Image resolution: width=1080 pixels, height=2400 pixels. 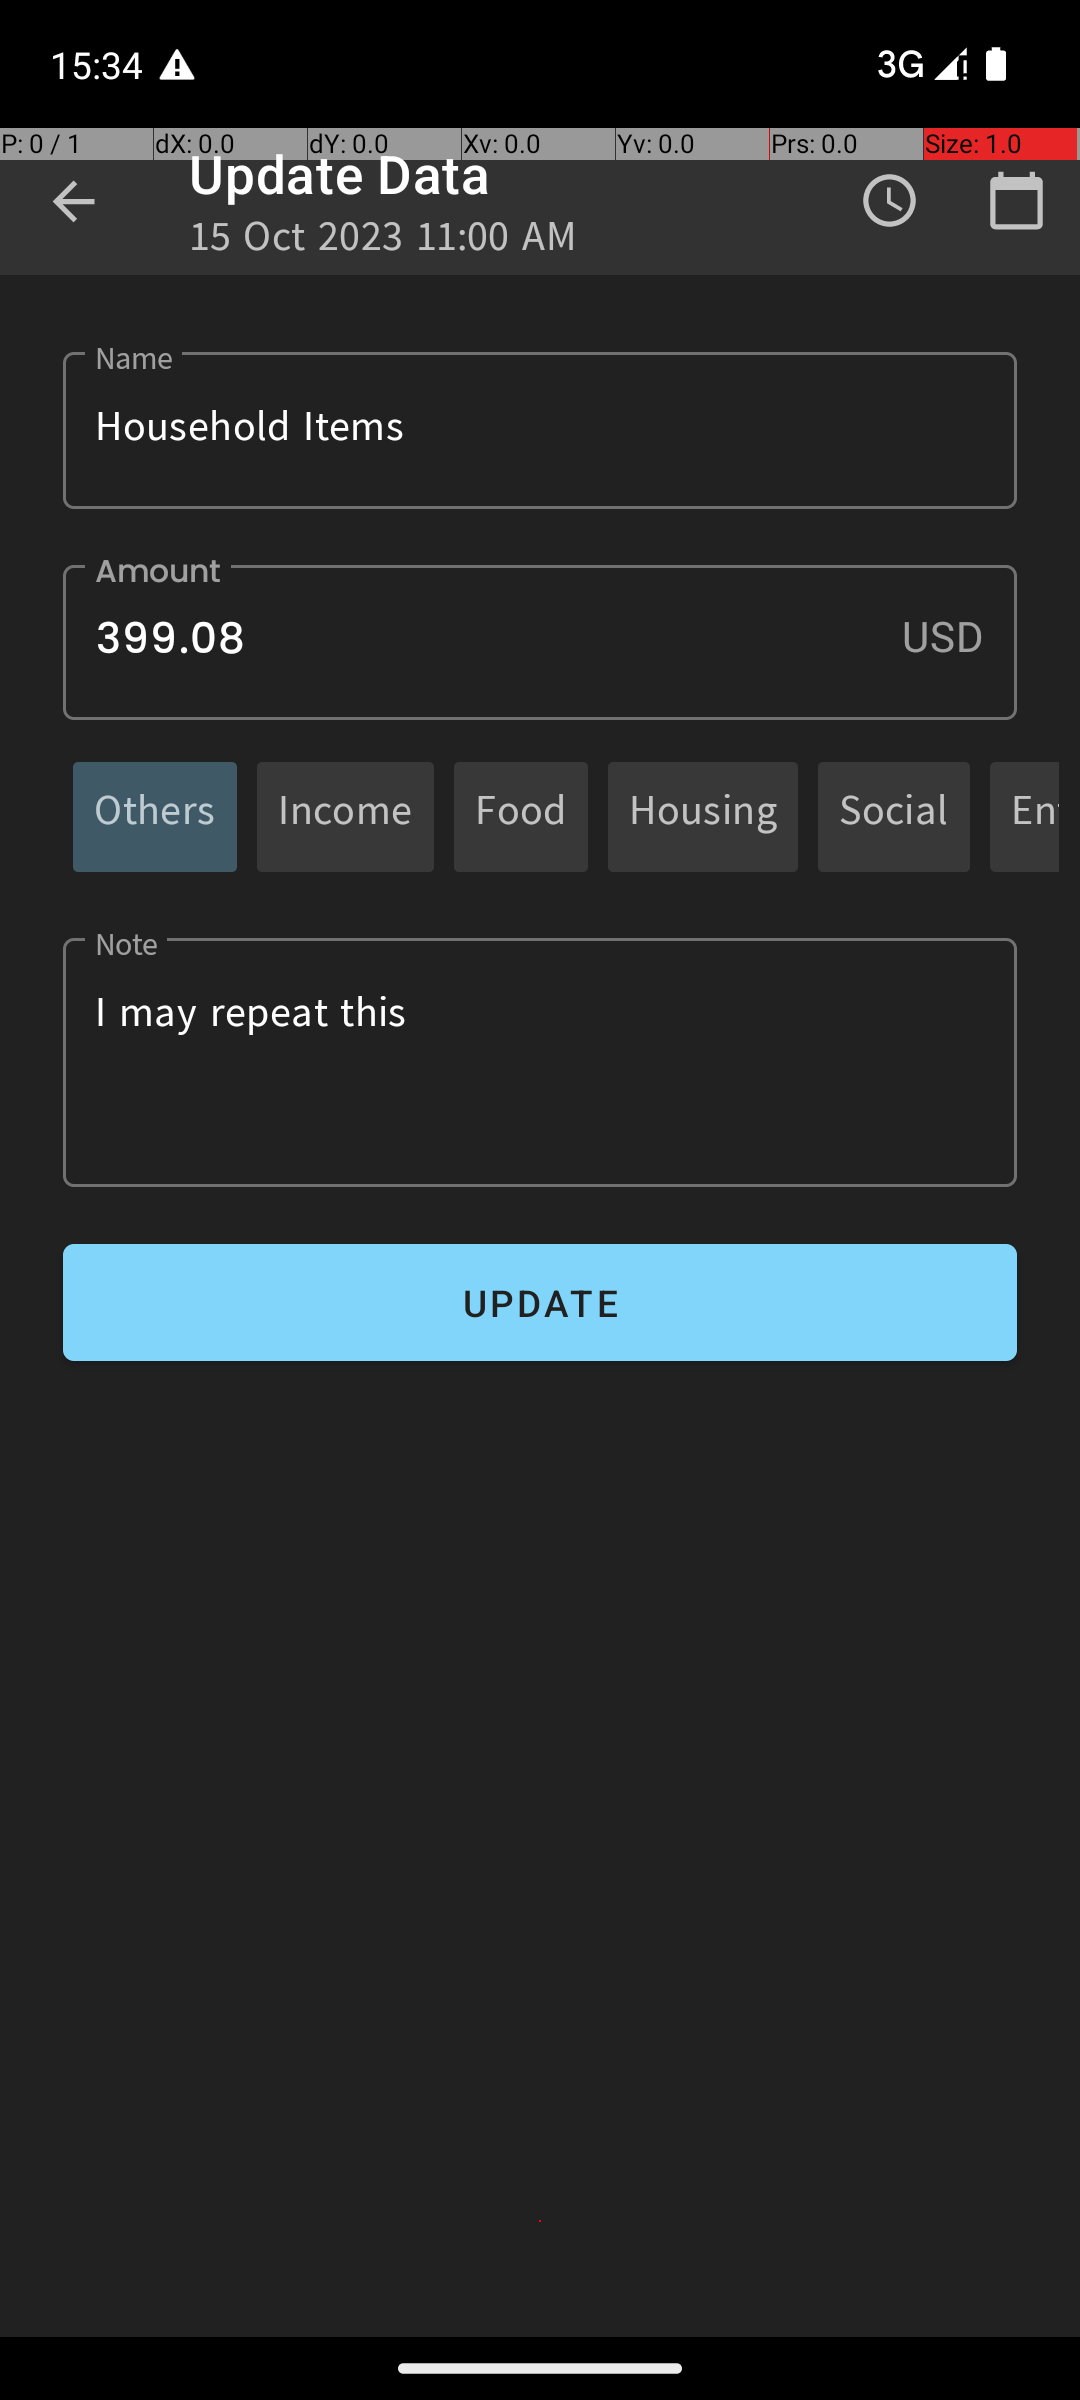 What do you see at coordinates (155, 816) in the screenshot?
I see `Others` at bounding box center [155, 816].